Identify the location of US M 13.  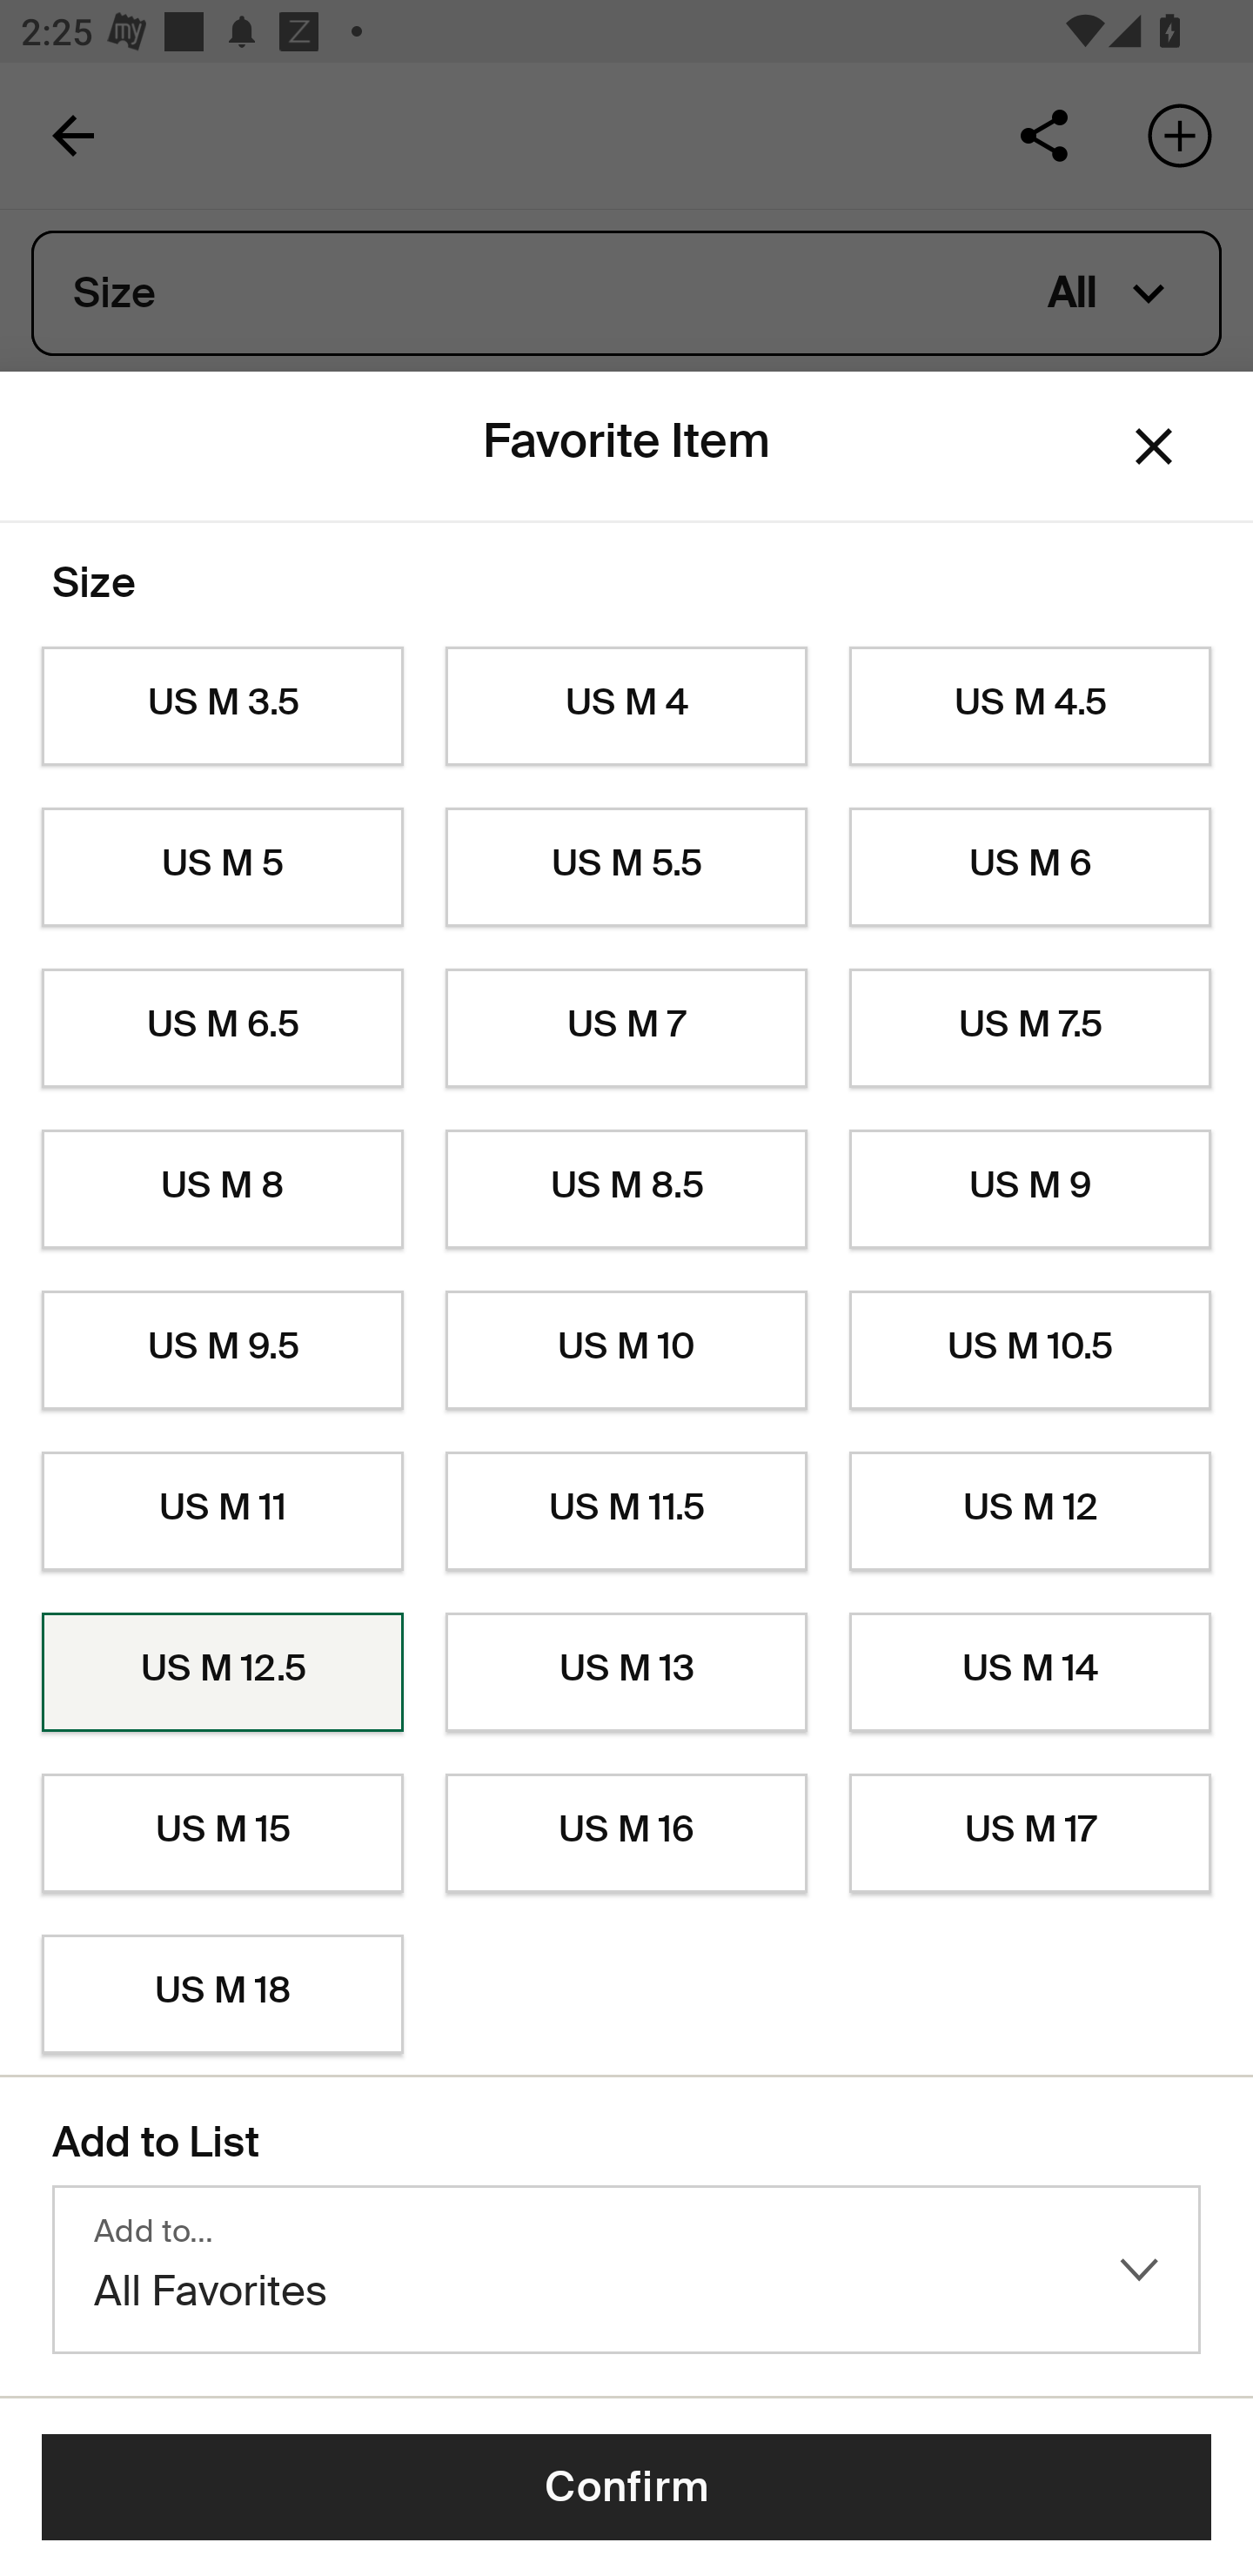
(626, 1673).